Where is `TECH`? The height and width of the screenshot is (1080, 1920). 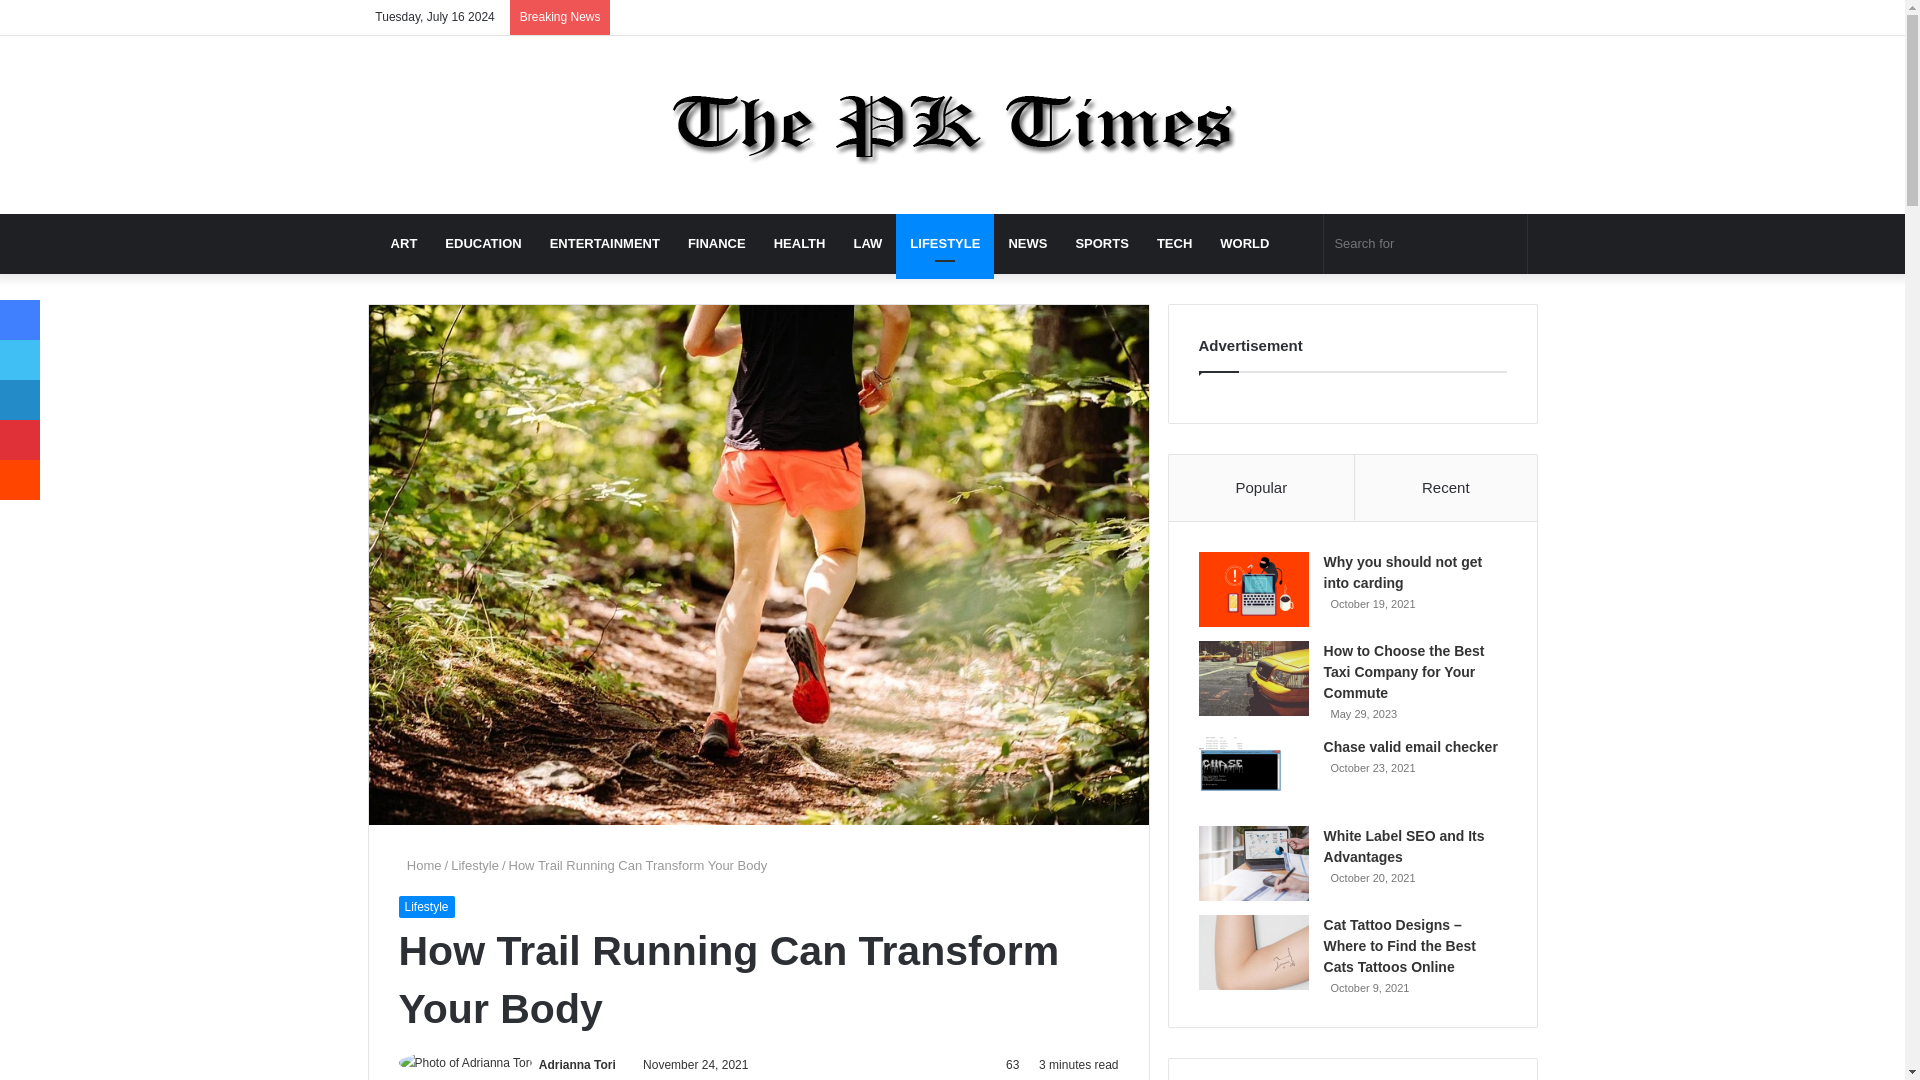 TECH is located at coordinates (1174, 244).